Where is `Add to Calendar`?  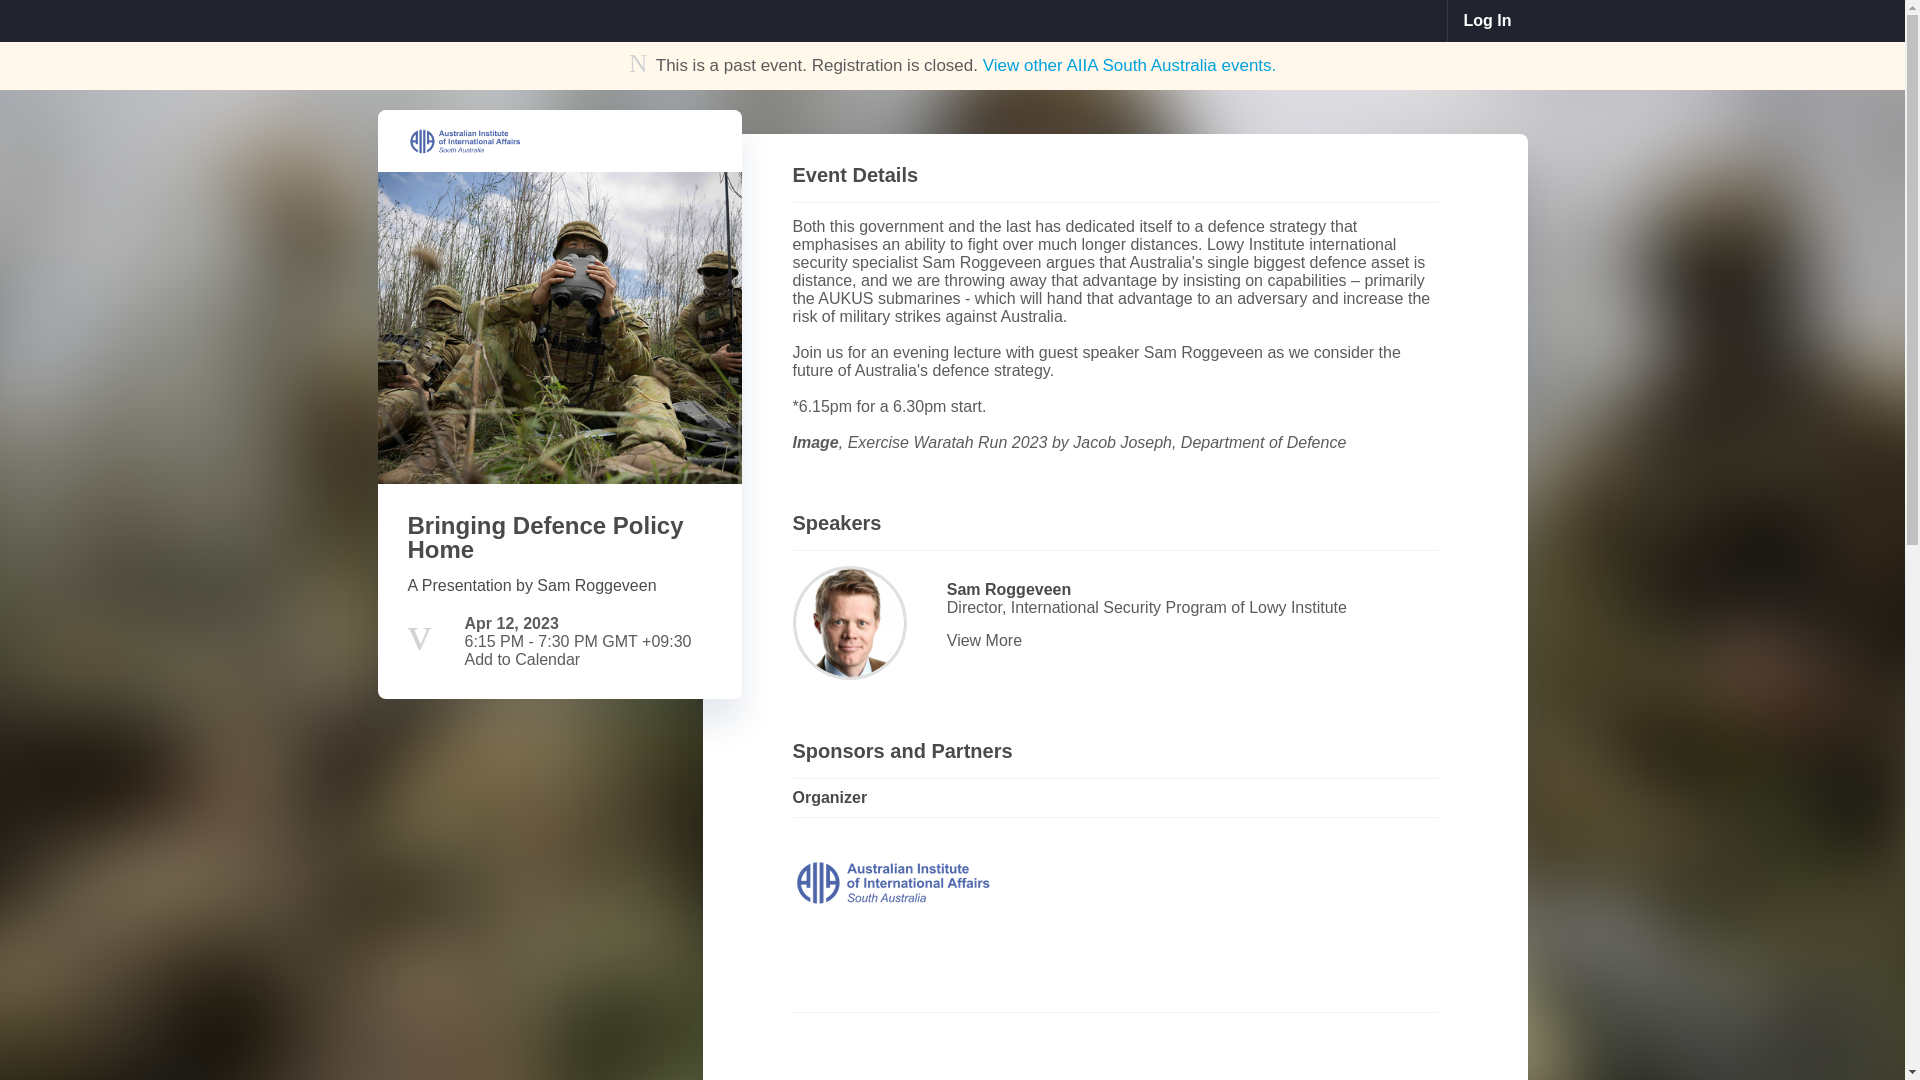
Add to Calendar is located at coordinates (522, 660).